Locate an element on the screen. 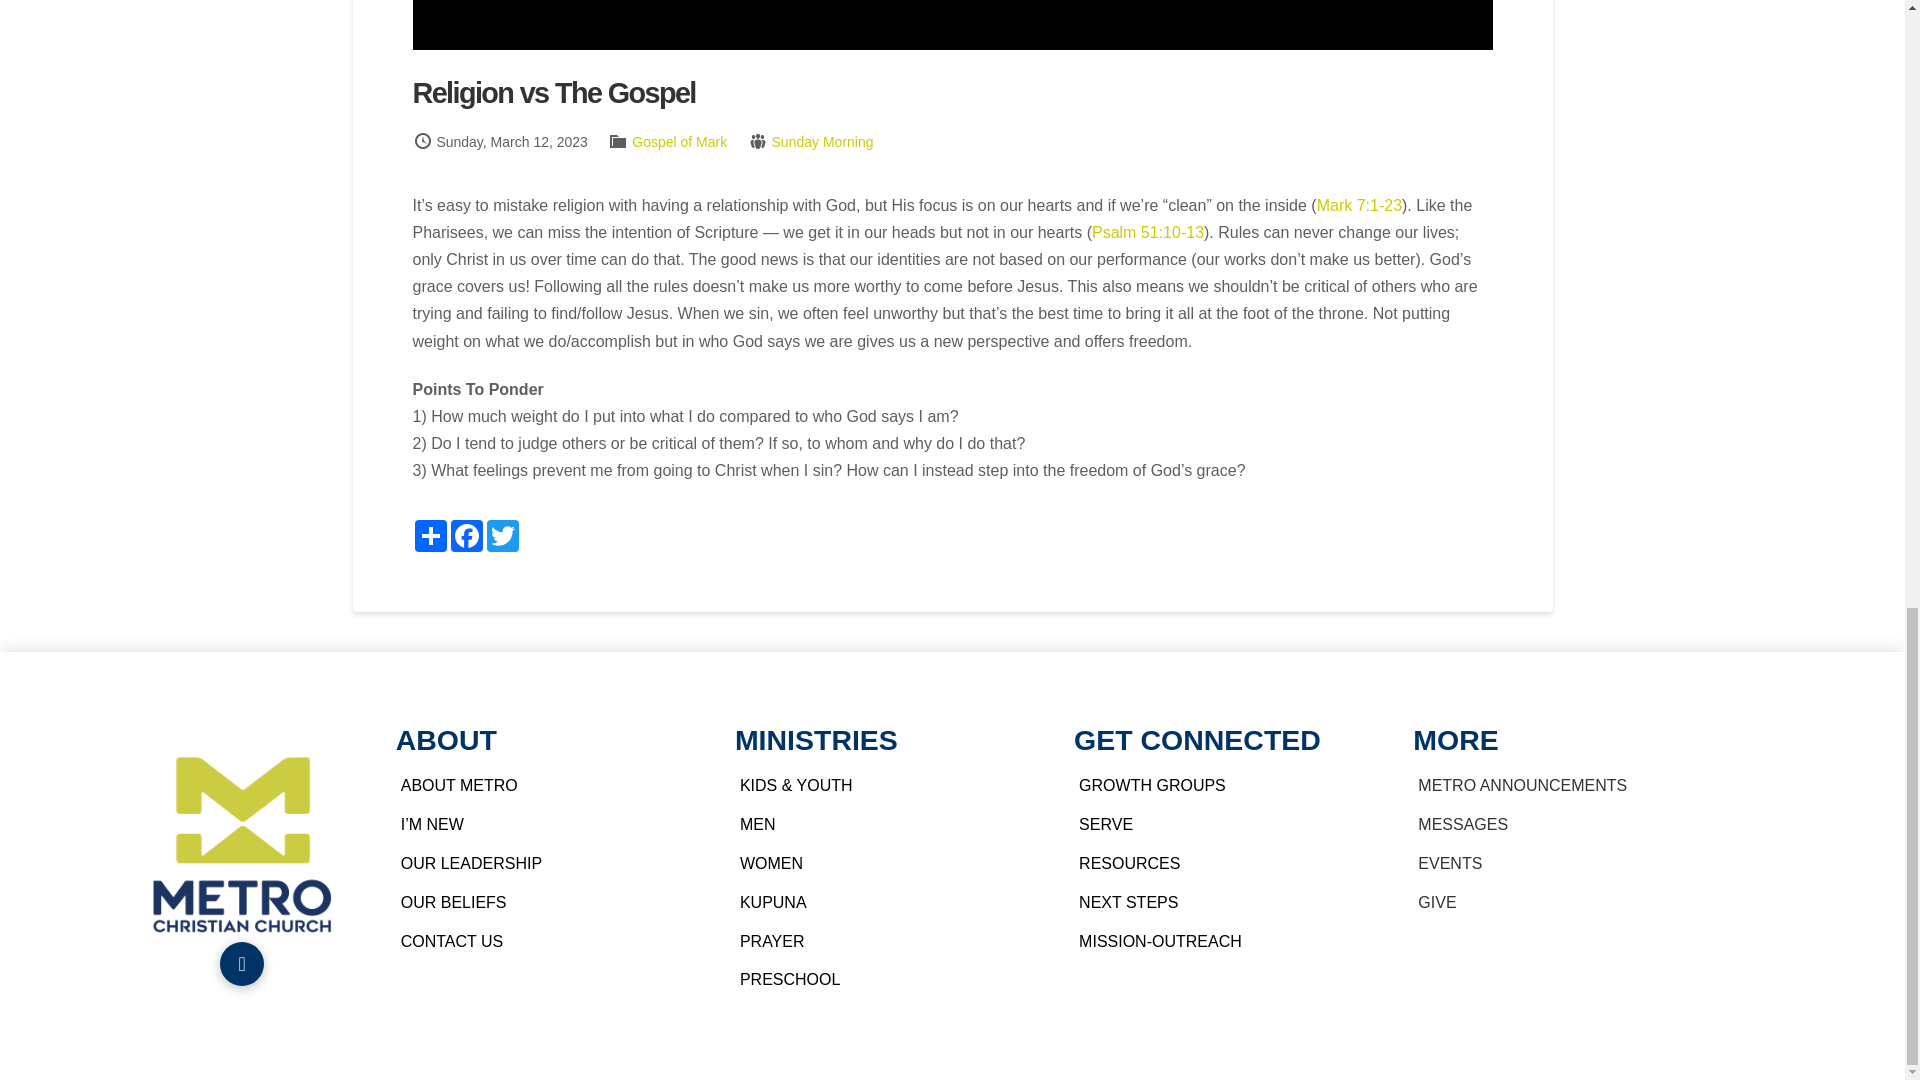 The height and width of the screenshot is (1080, 1920). PRESCHOOL is located at coordinates (888, 980).